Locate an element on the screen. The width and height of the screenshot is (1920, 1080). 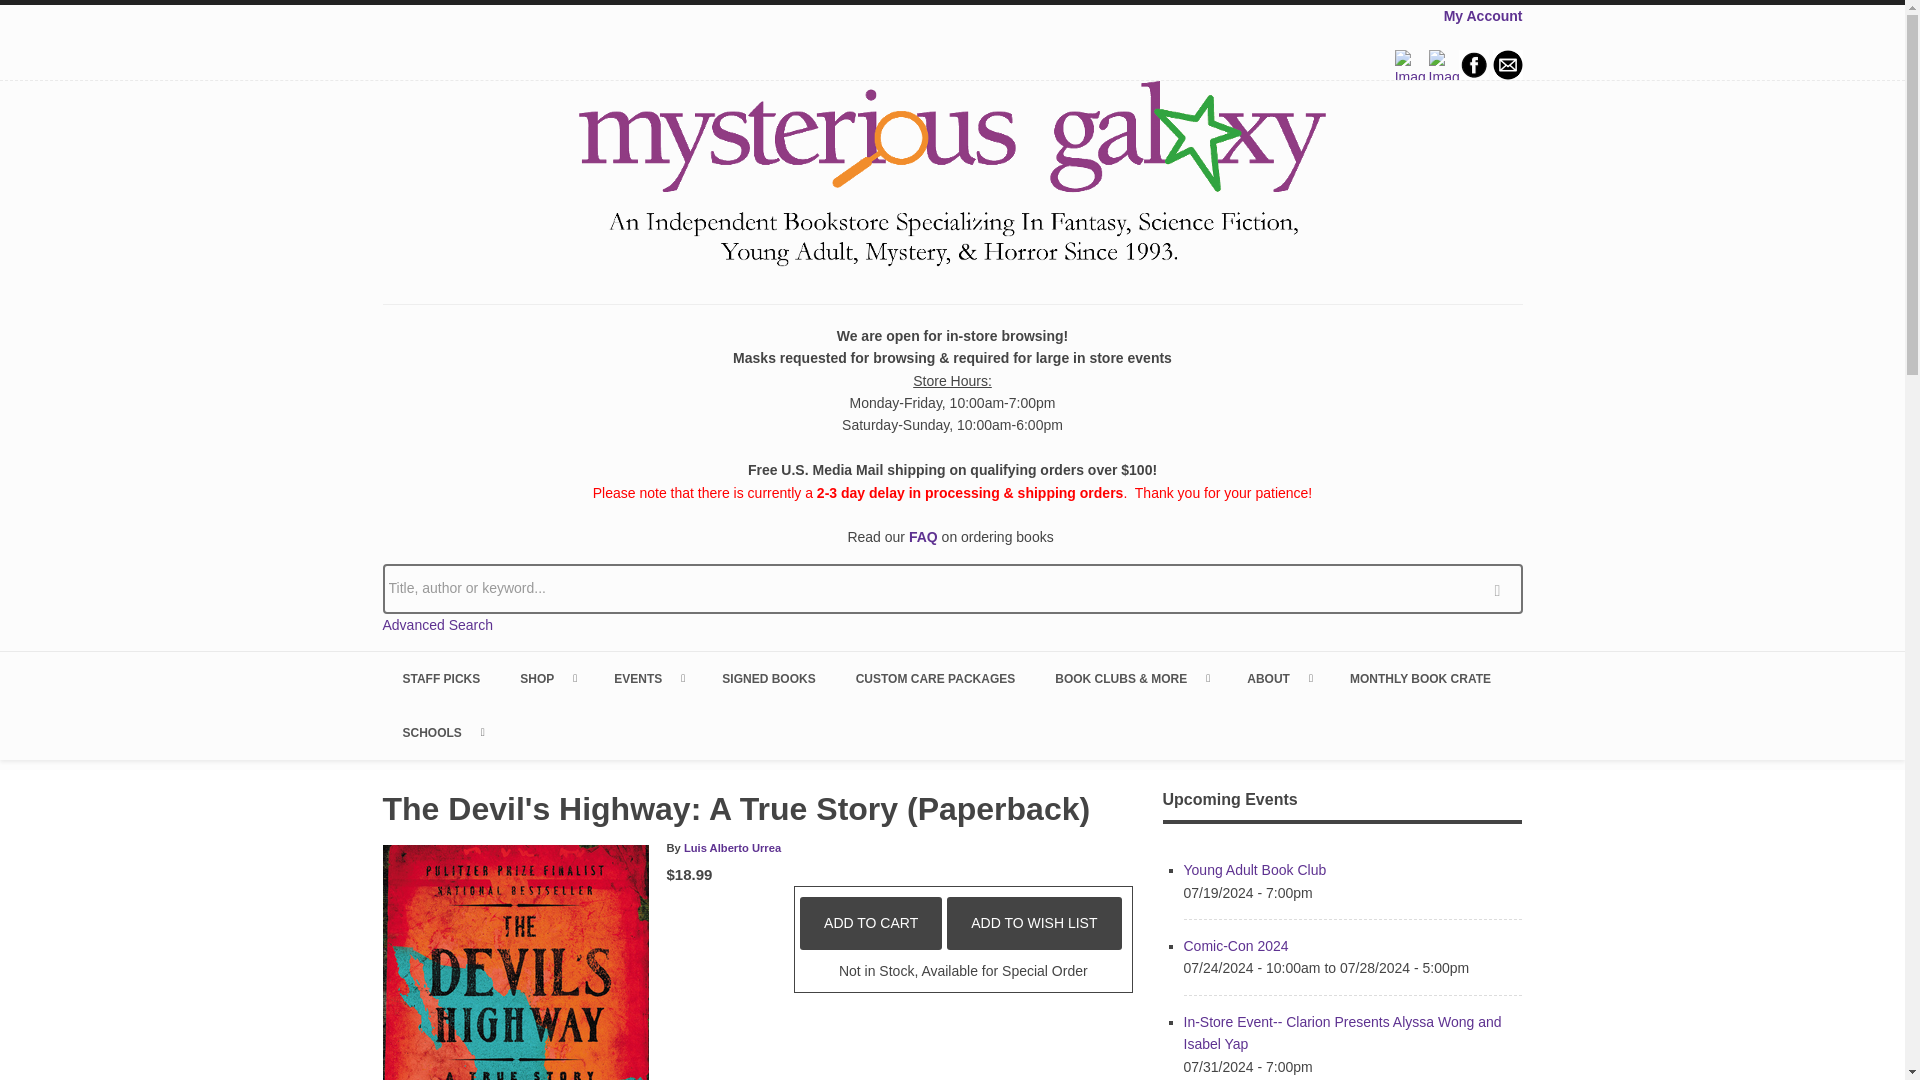
Add to Cart is located at coordinates (871, 923).